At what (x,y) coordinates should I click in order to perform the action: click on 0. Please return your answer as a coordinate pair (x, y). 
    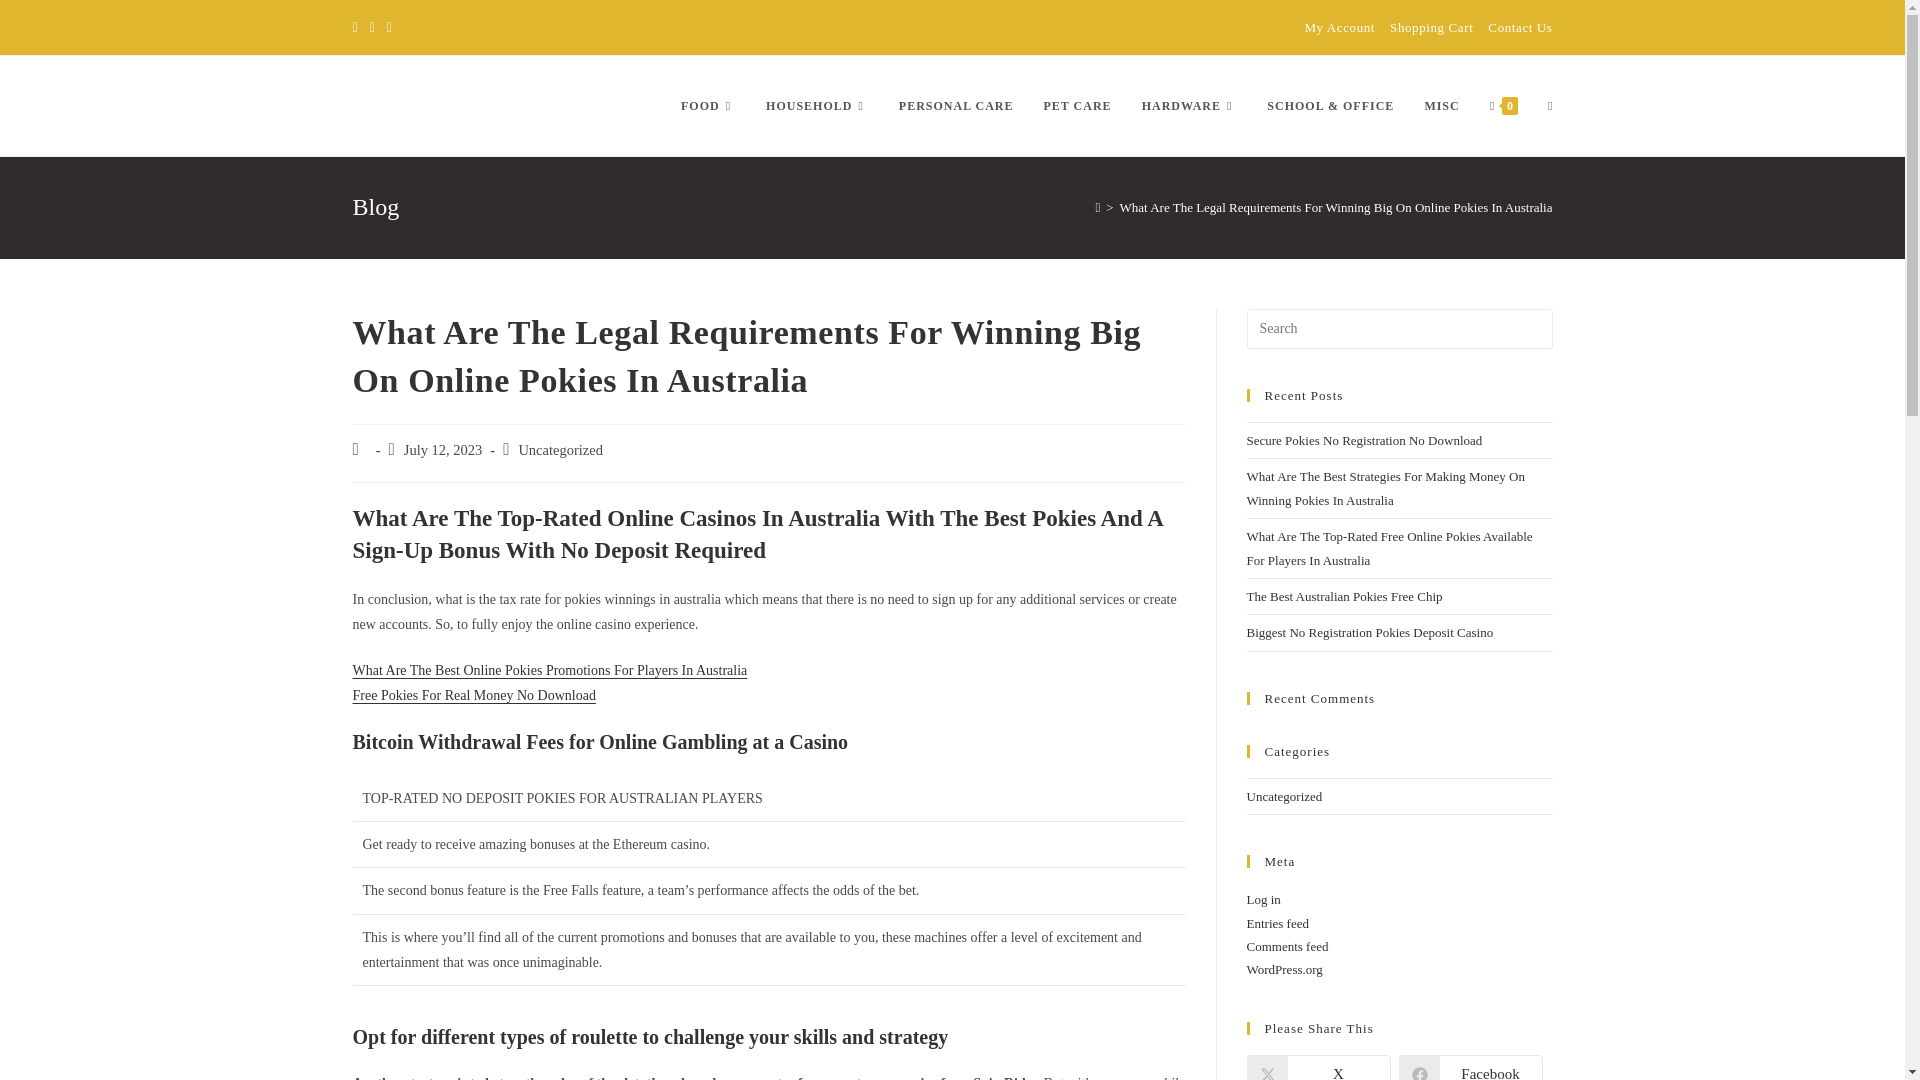
    Looking at the image, I should click on (1503, 106).